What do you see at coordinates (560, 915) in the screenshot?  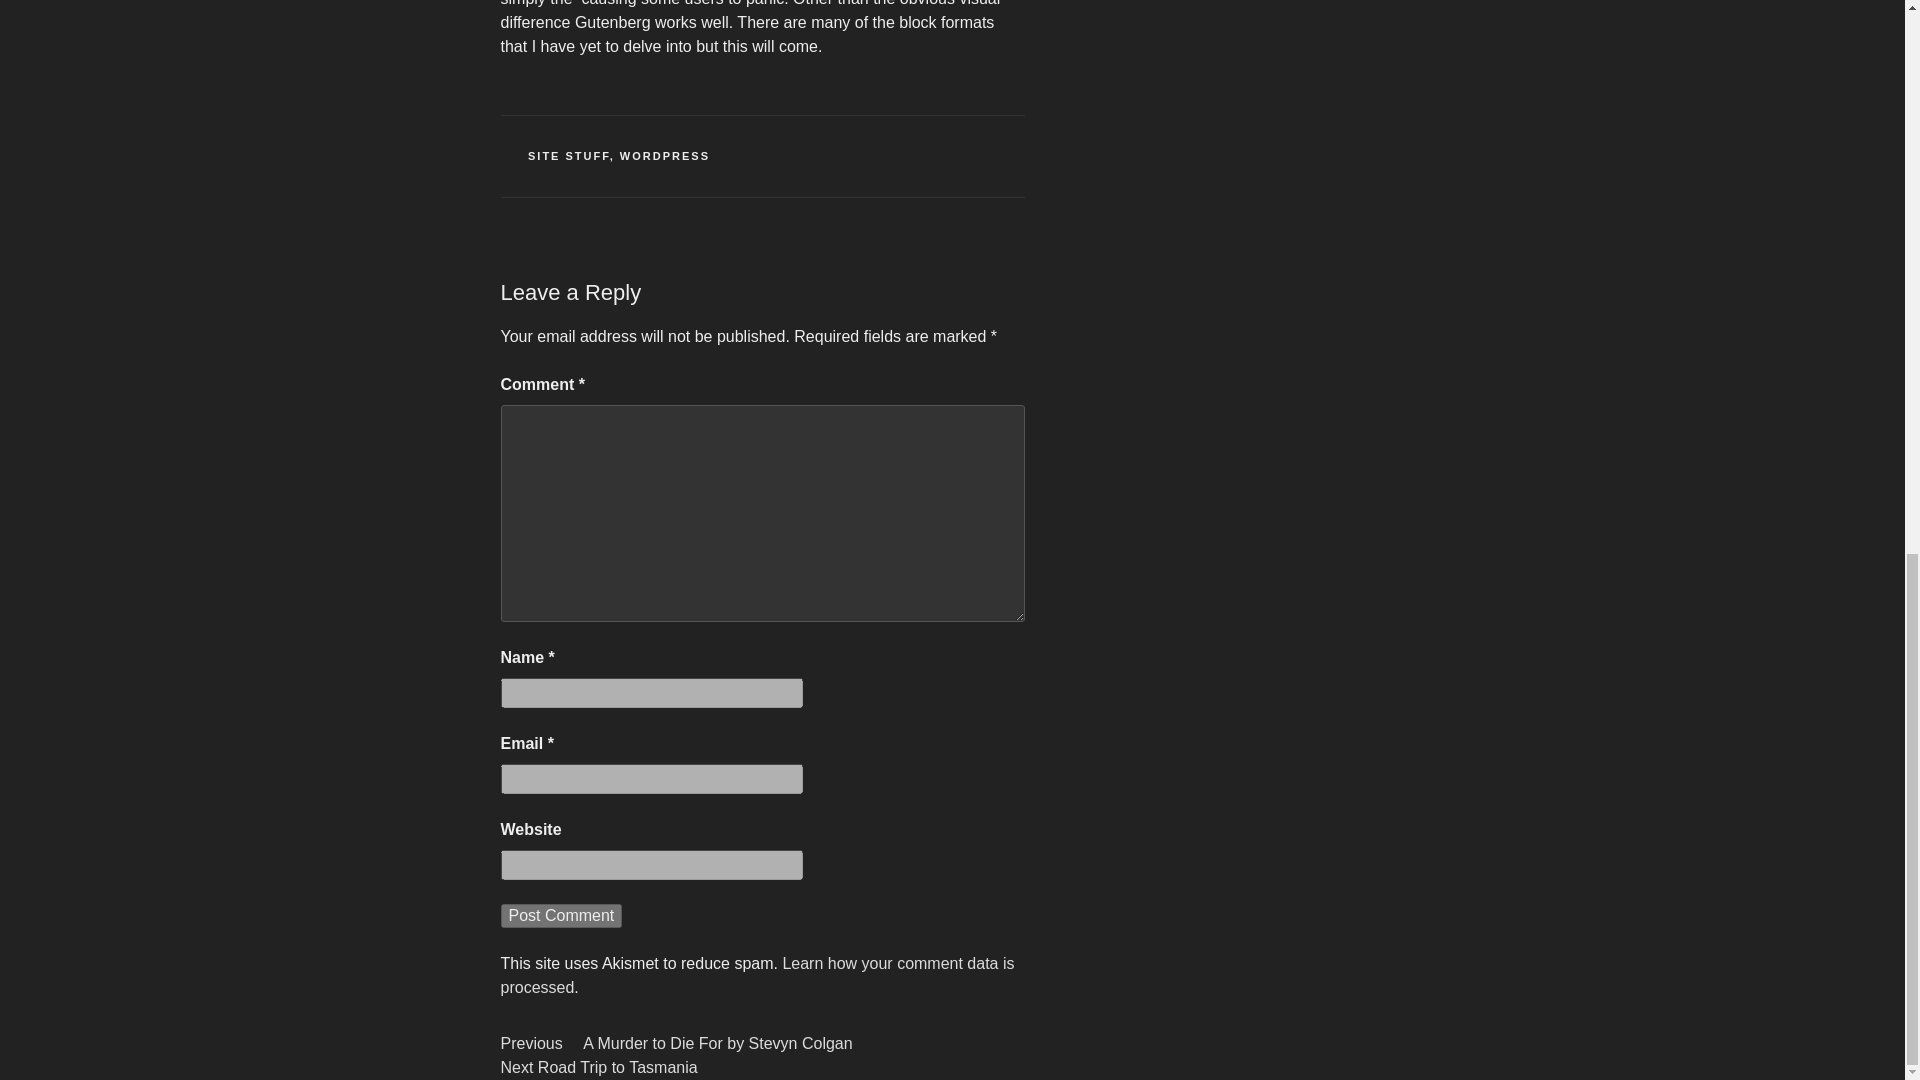 I see `Post Comment` at bounding box center [560, 915].